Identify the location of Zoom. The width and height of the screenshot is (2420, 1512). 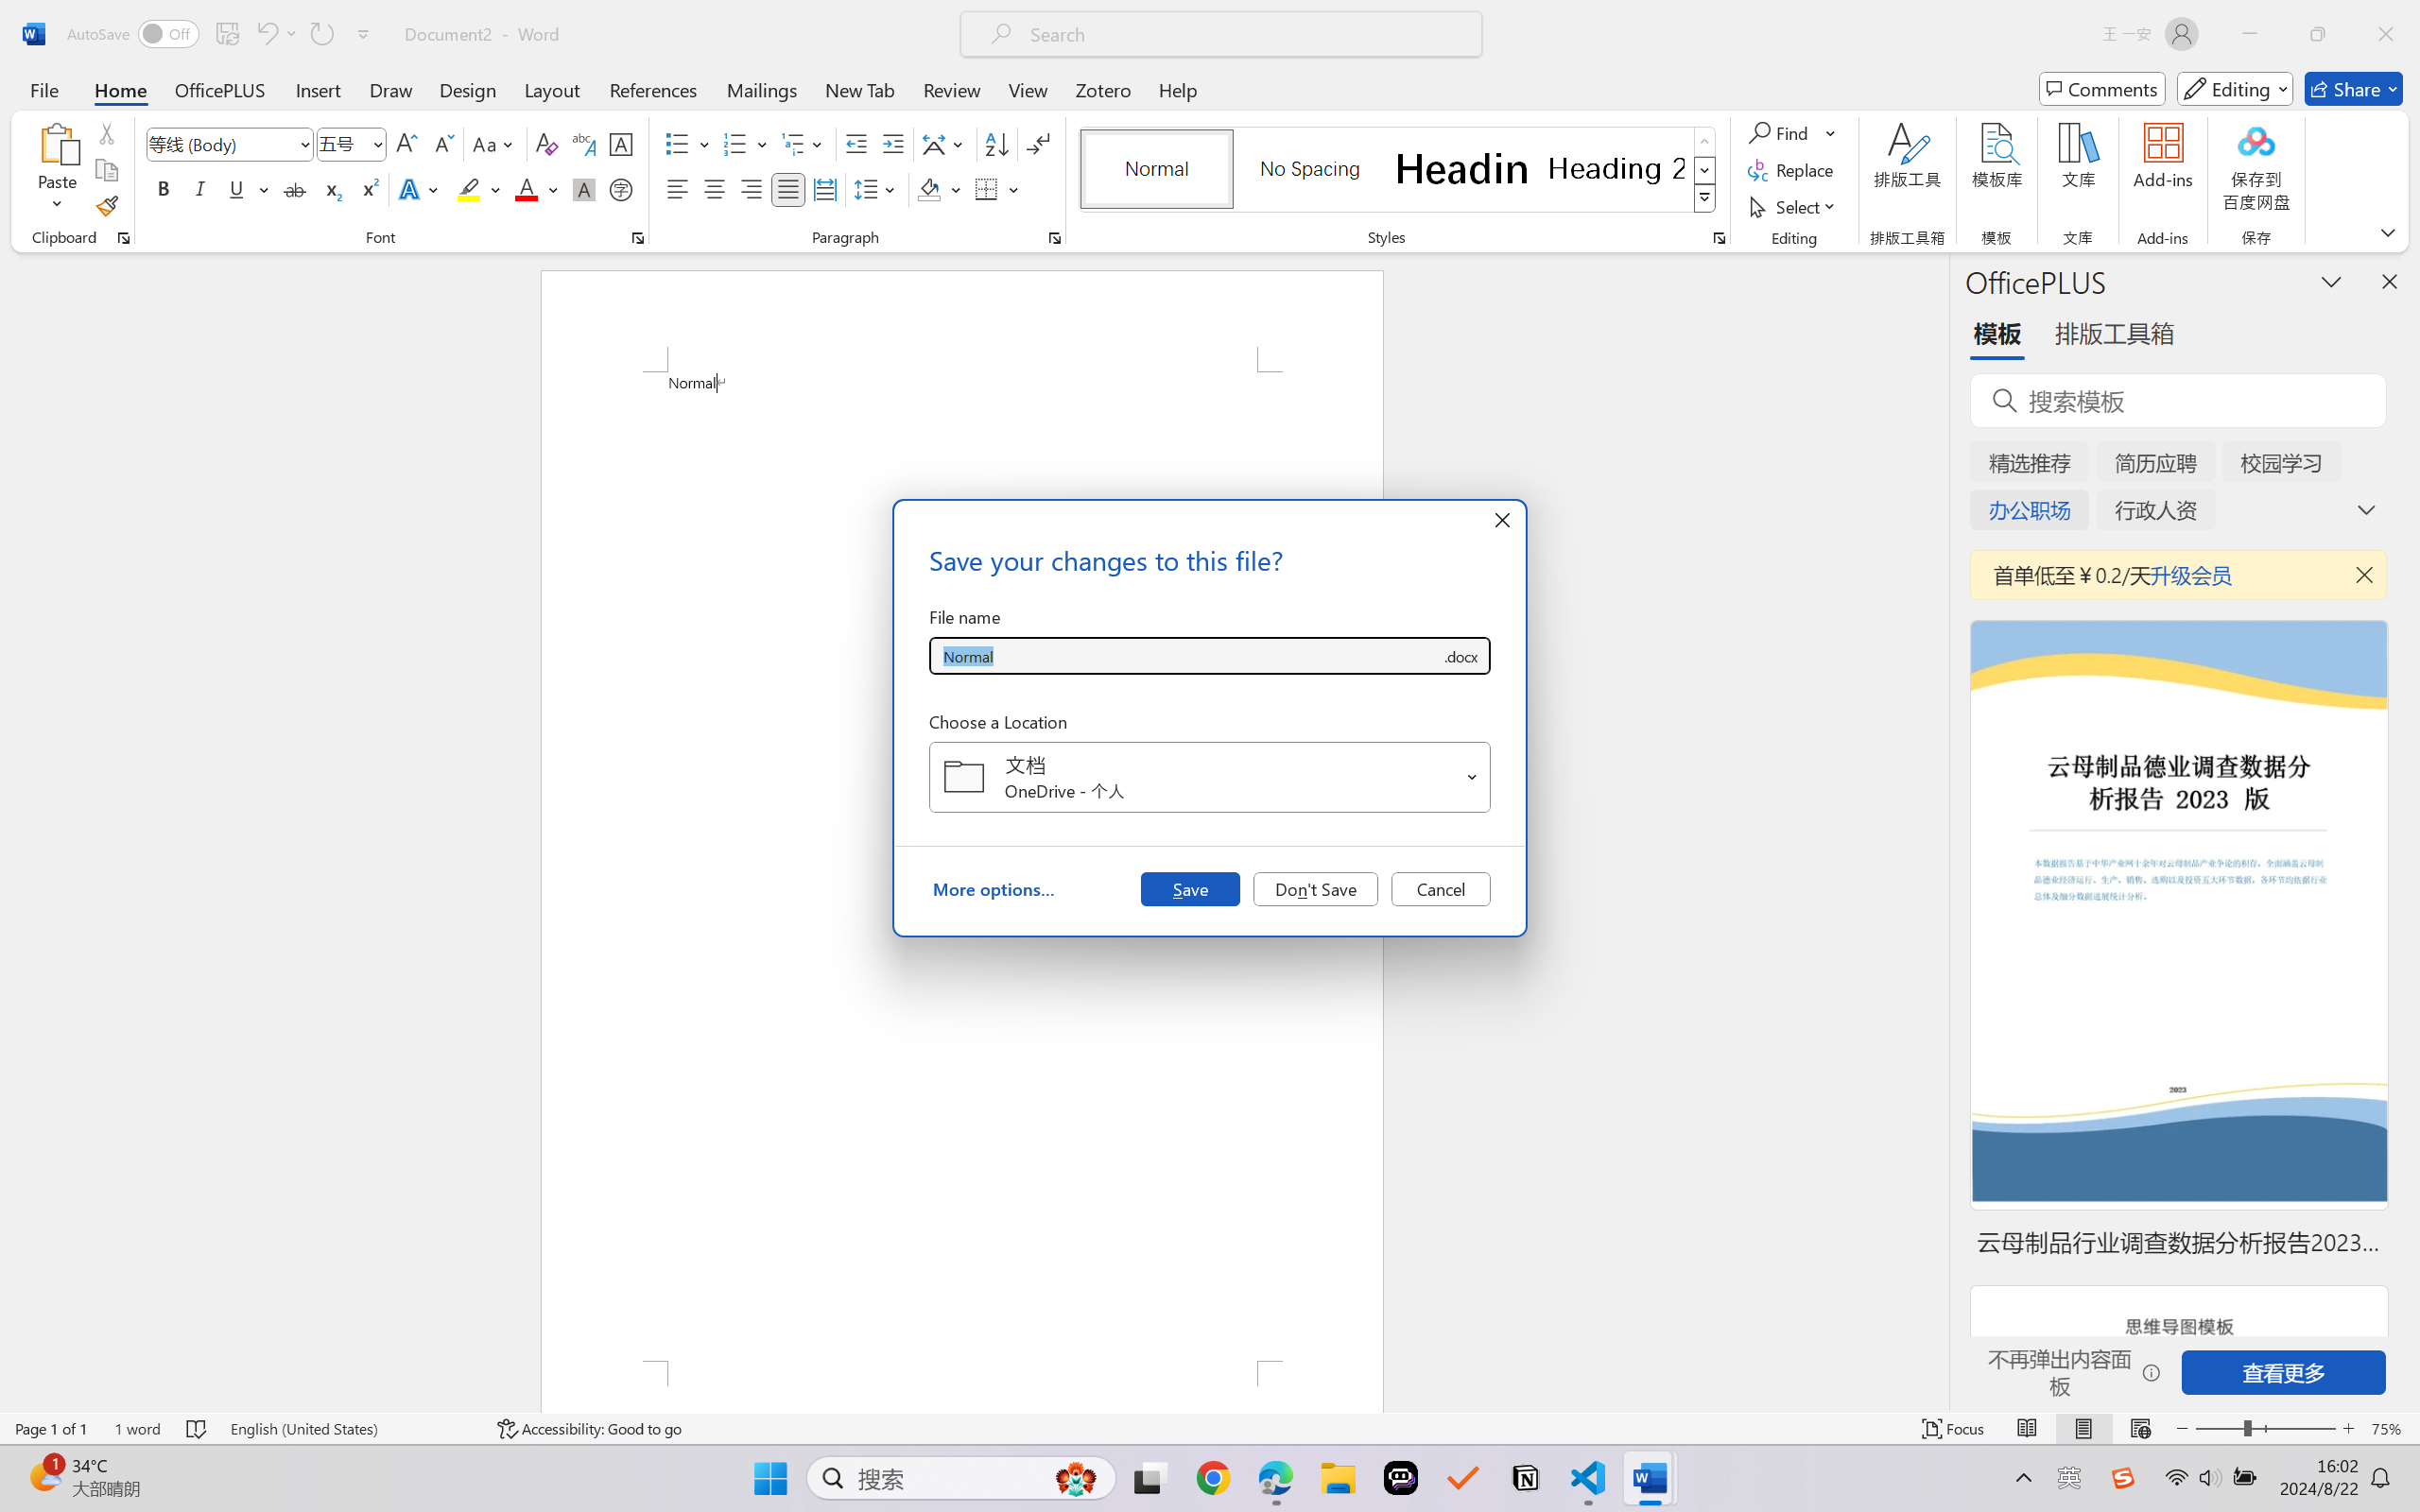
(2265, 1429).